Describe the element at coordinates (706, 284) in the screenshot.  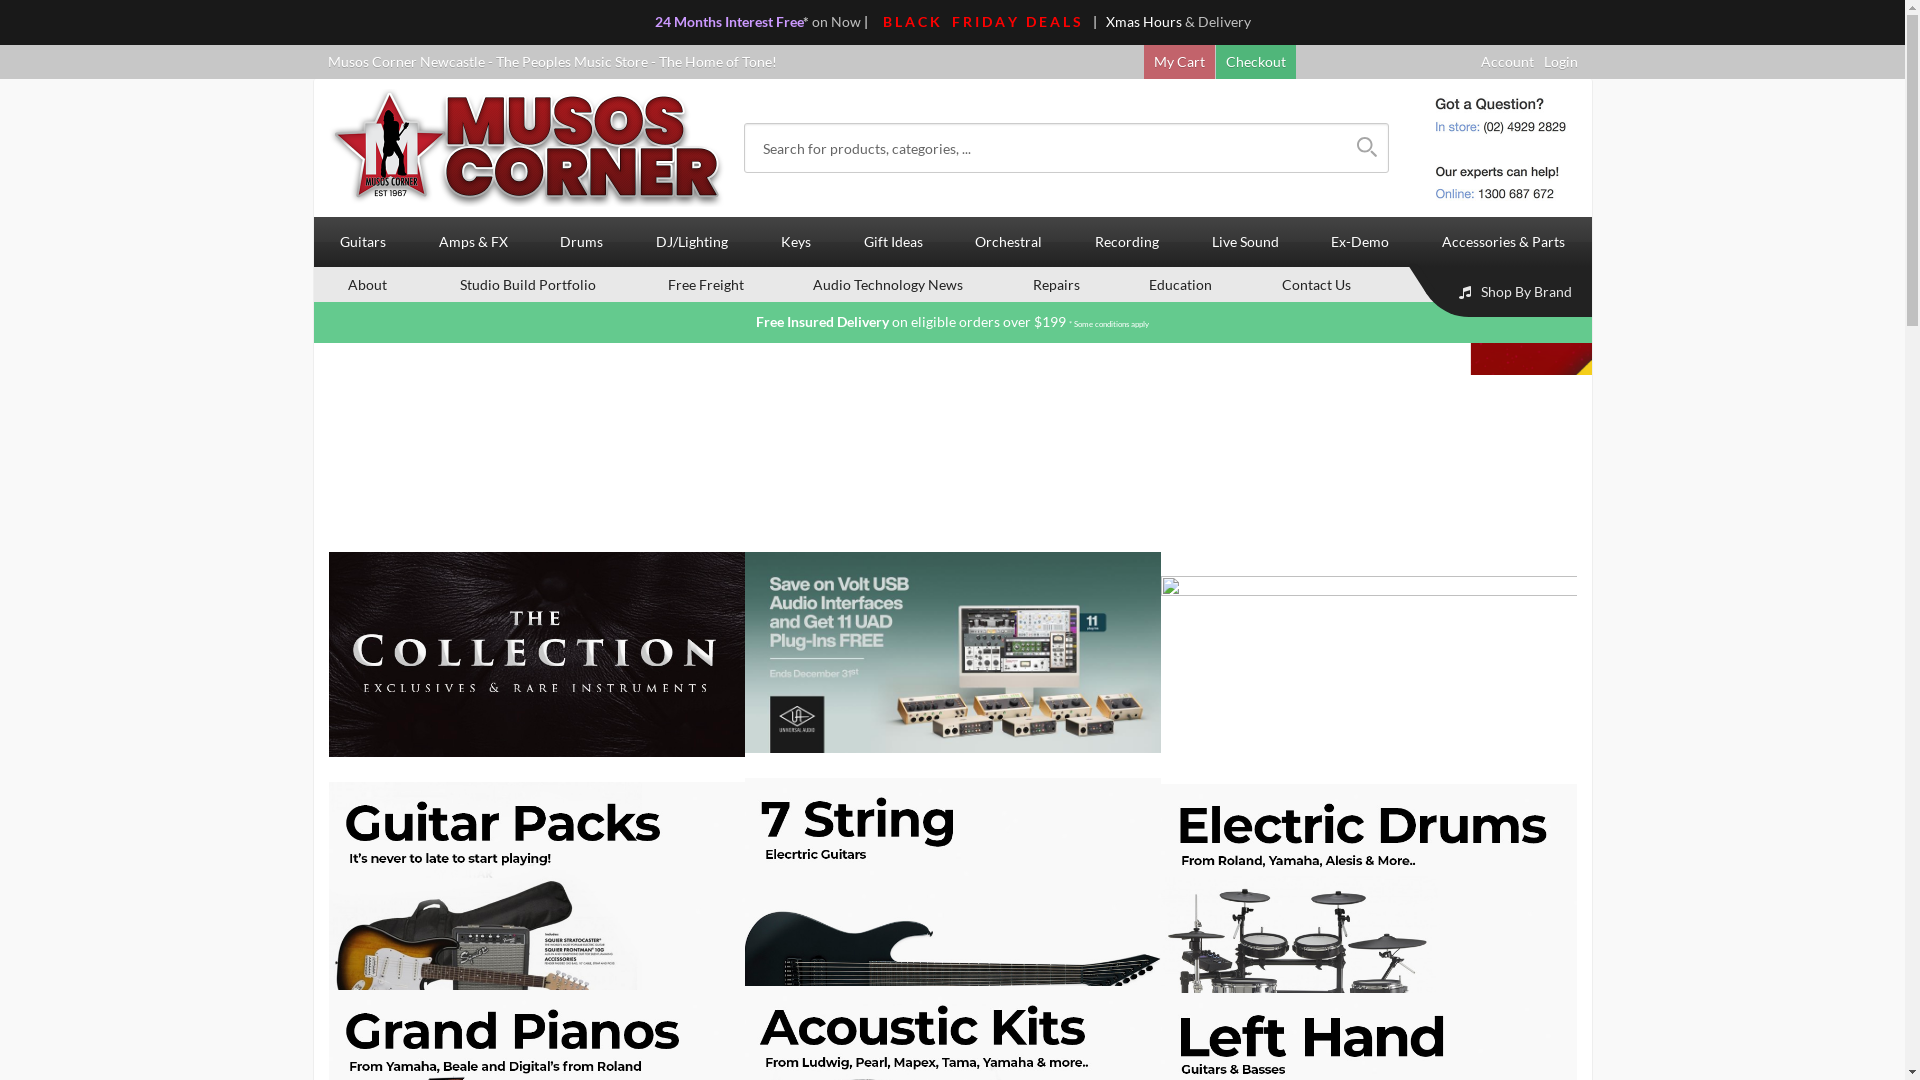
I see `Free Freight` at that location.